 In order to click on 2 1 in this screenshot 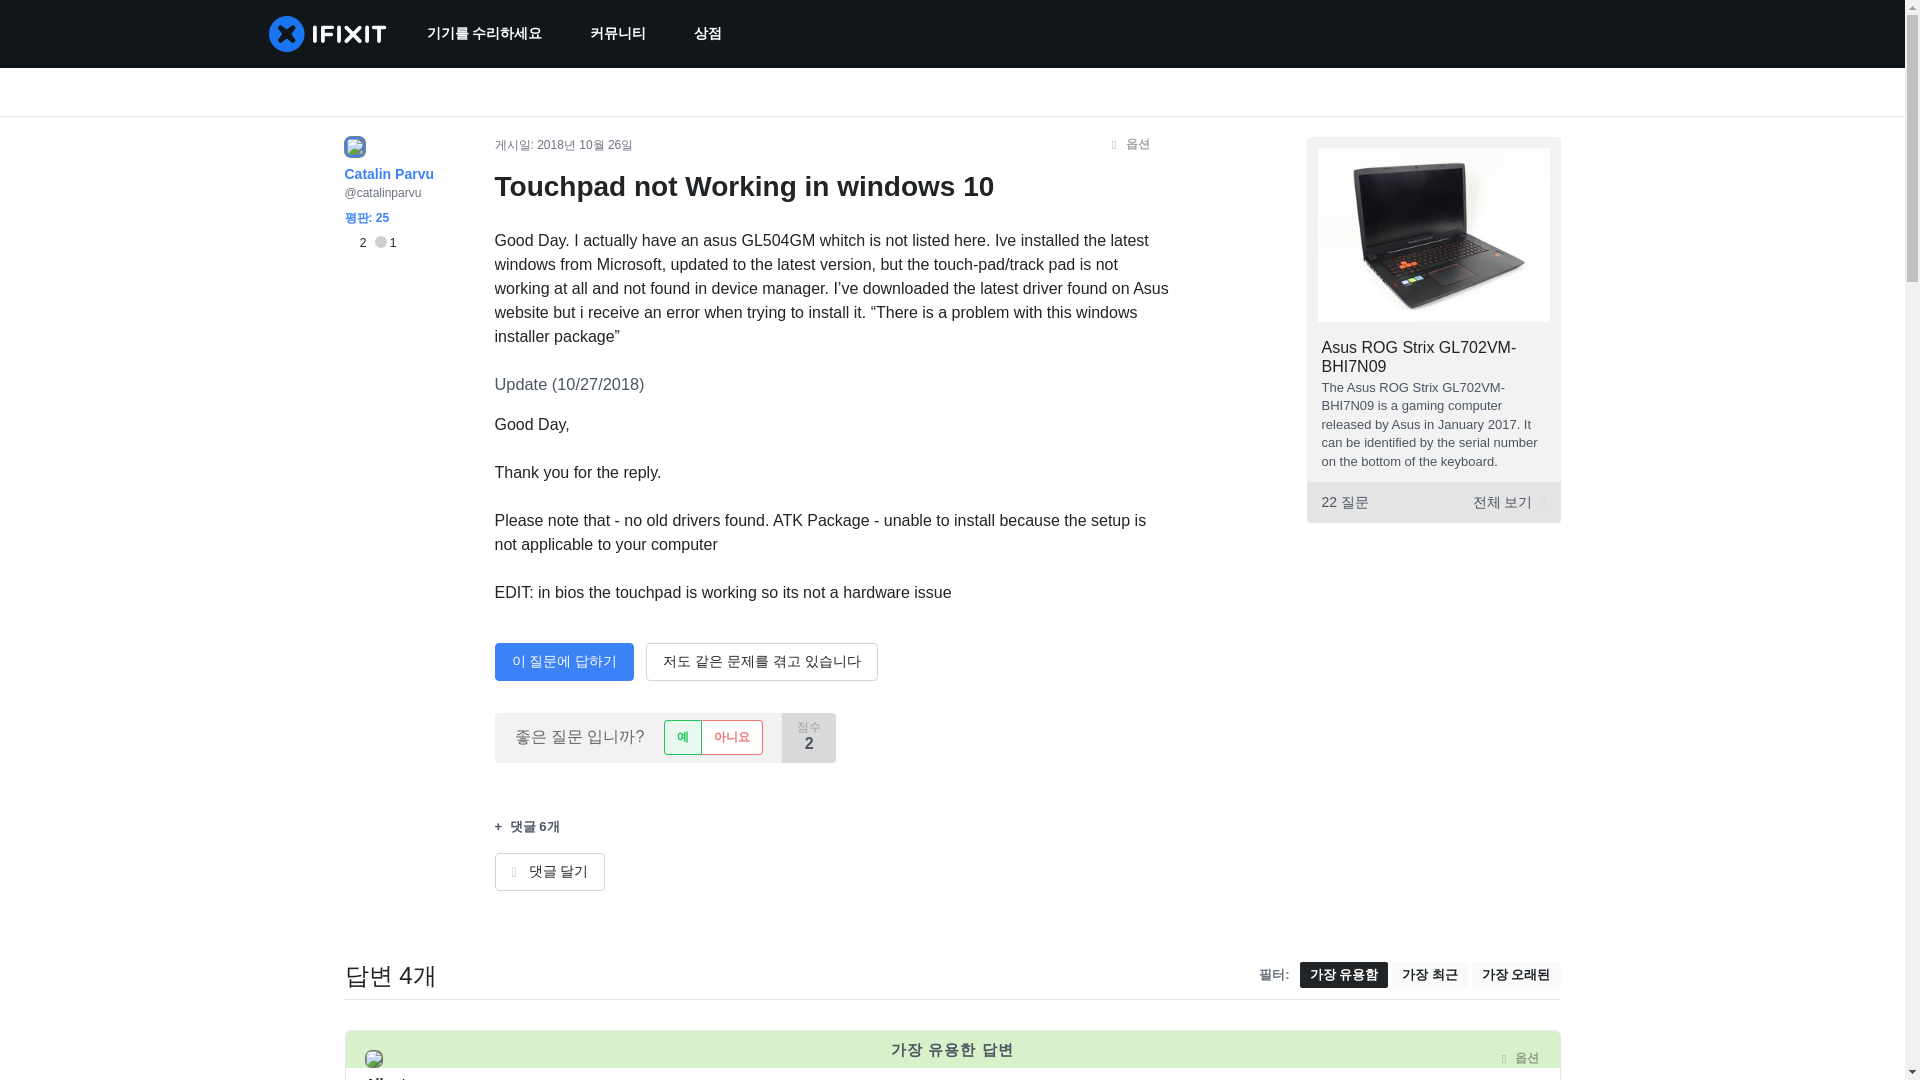, I will do `click(369, 243)`.